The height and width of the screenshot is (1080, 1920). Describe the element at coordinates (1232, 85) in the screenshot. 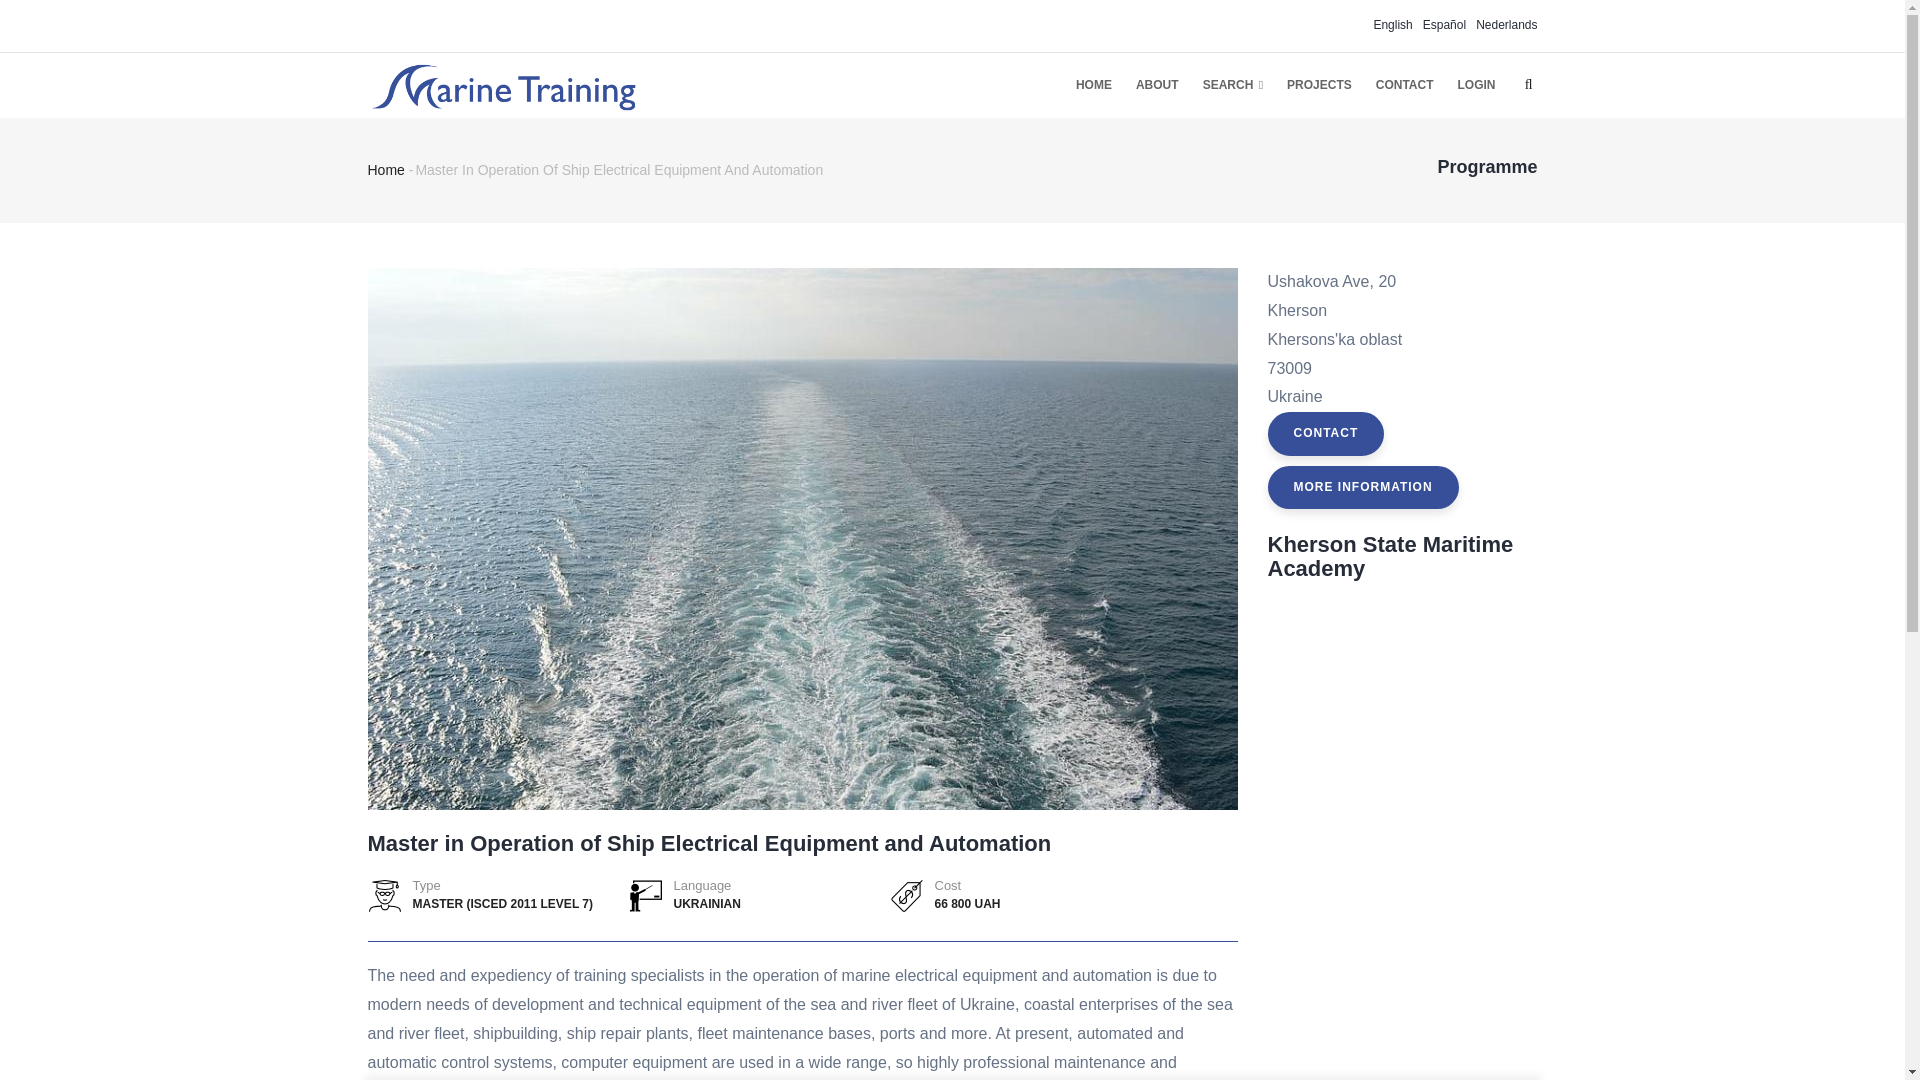

I see `SEARCH` at that location.